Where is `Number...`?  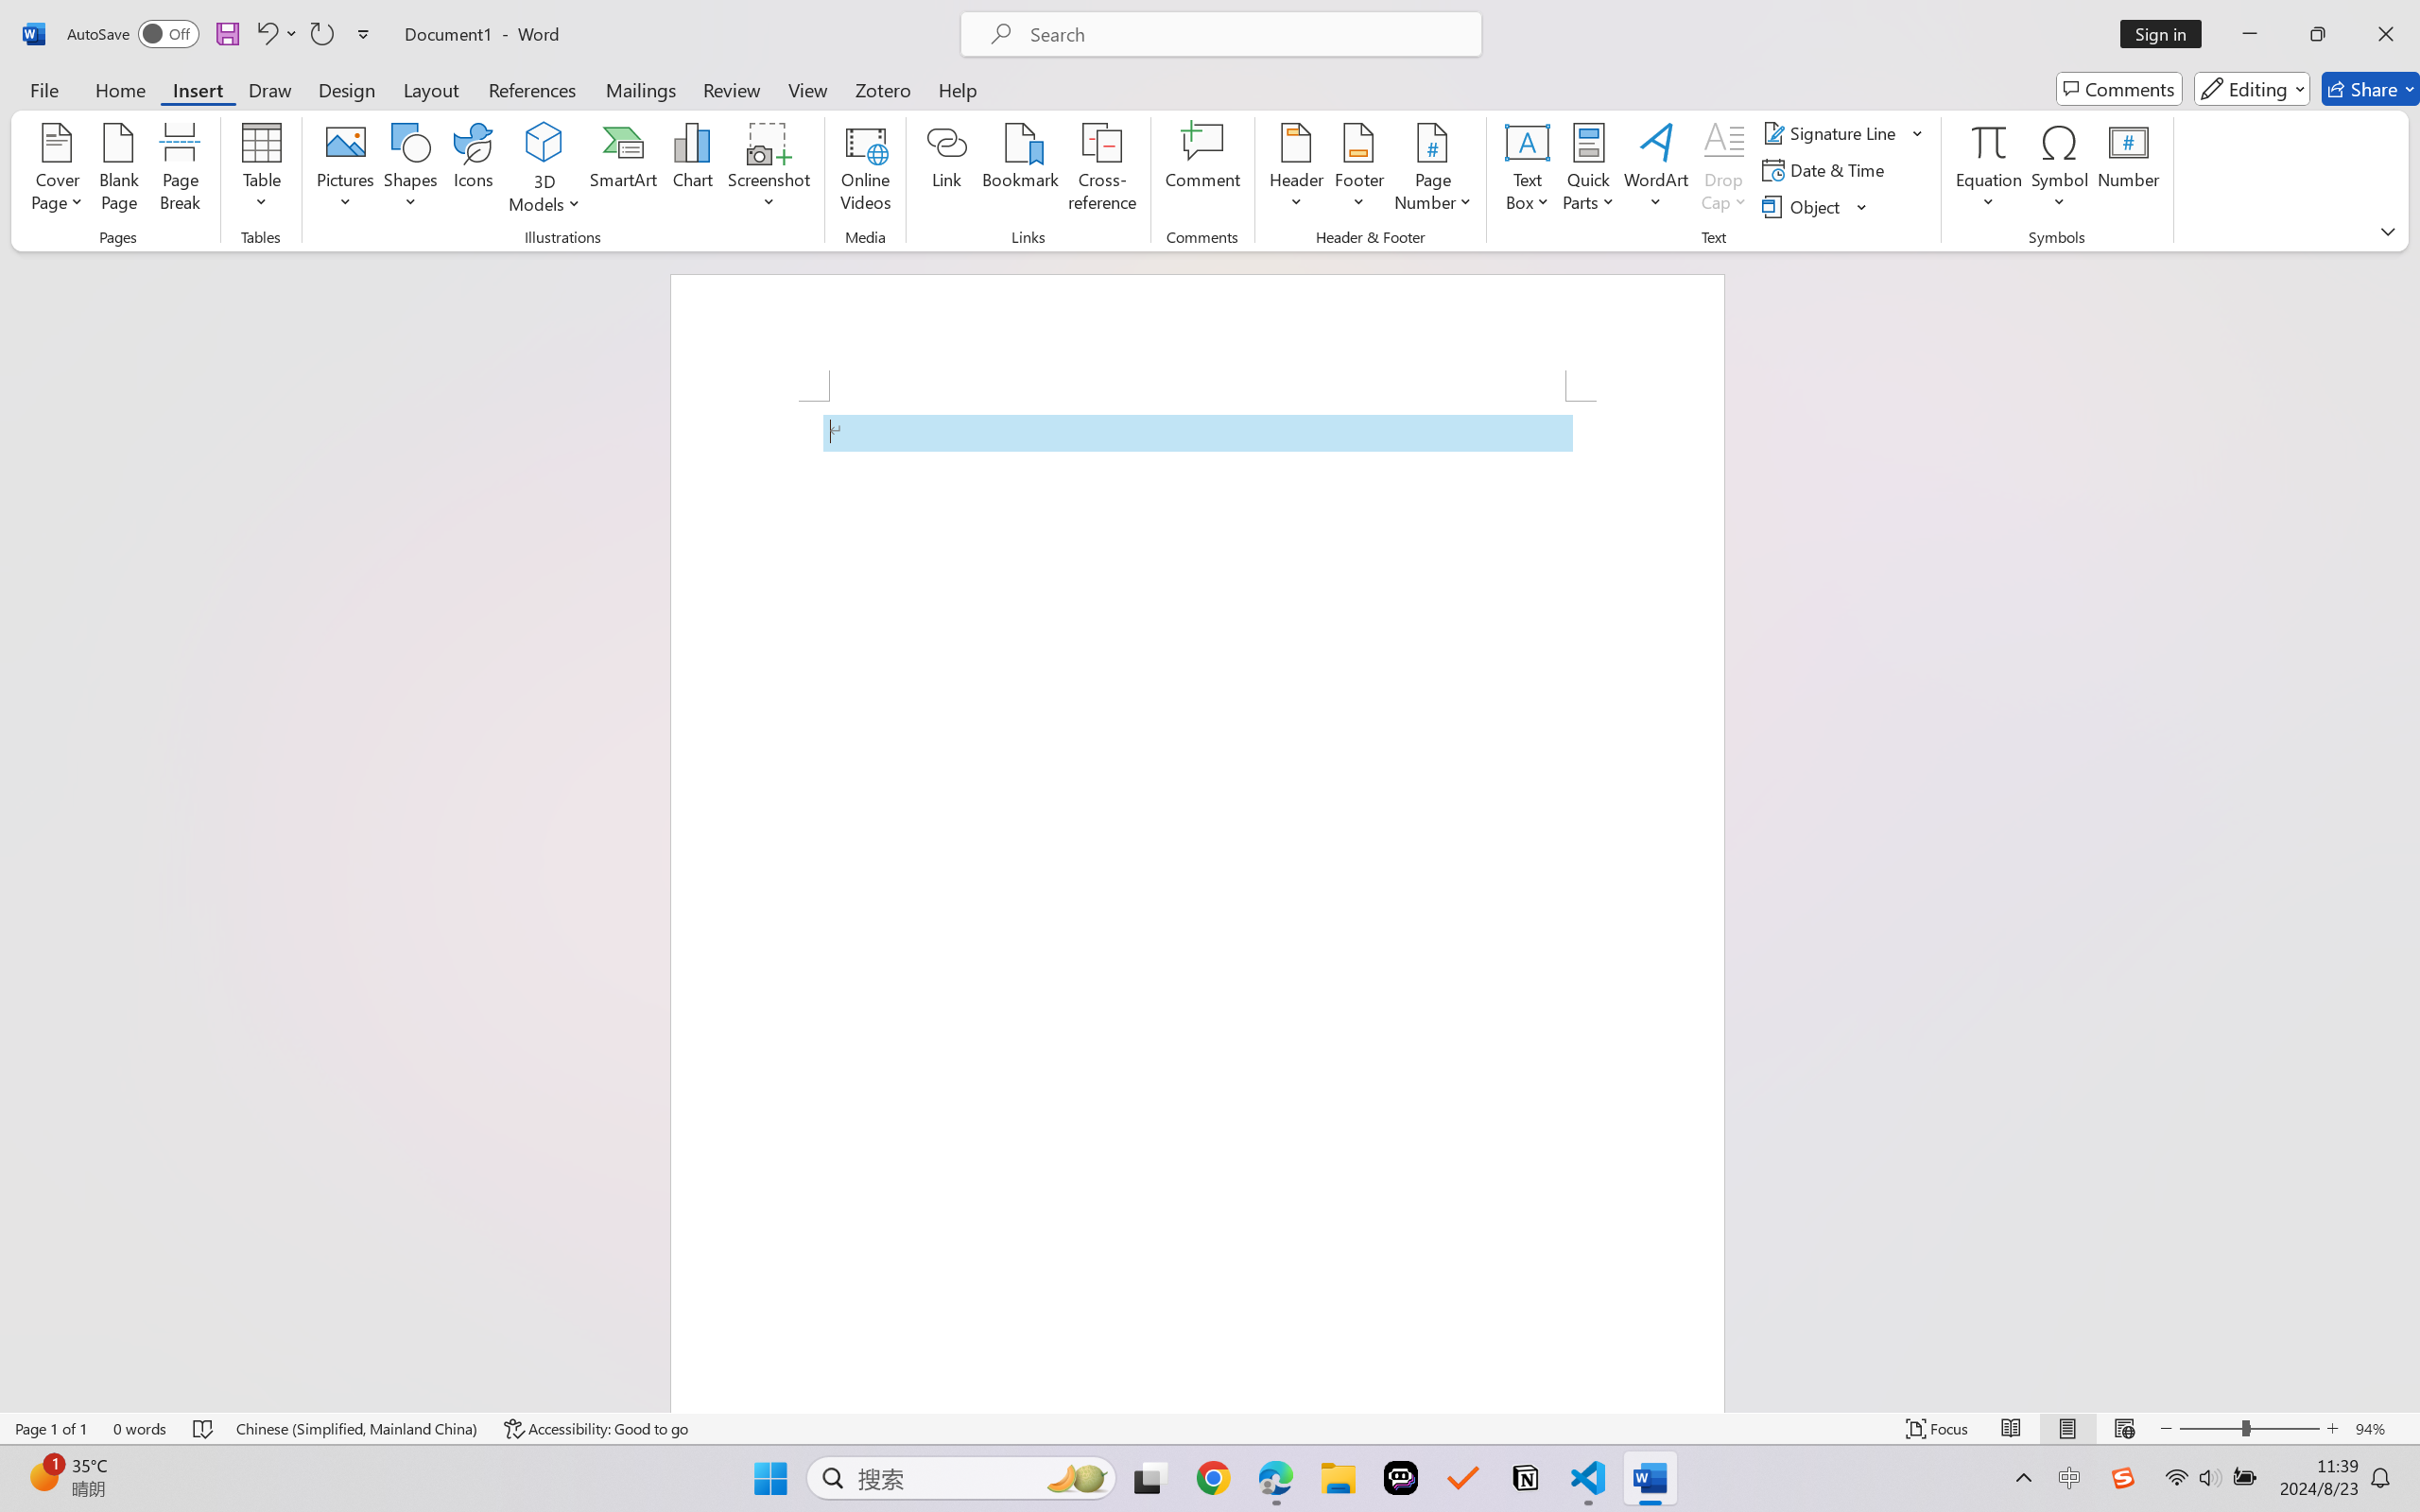
Number... is located at coordinates (2129, 170).